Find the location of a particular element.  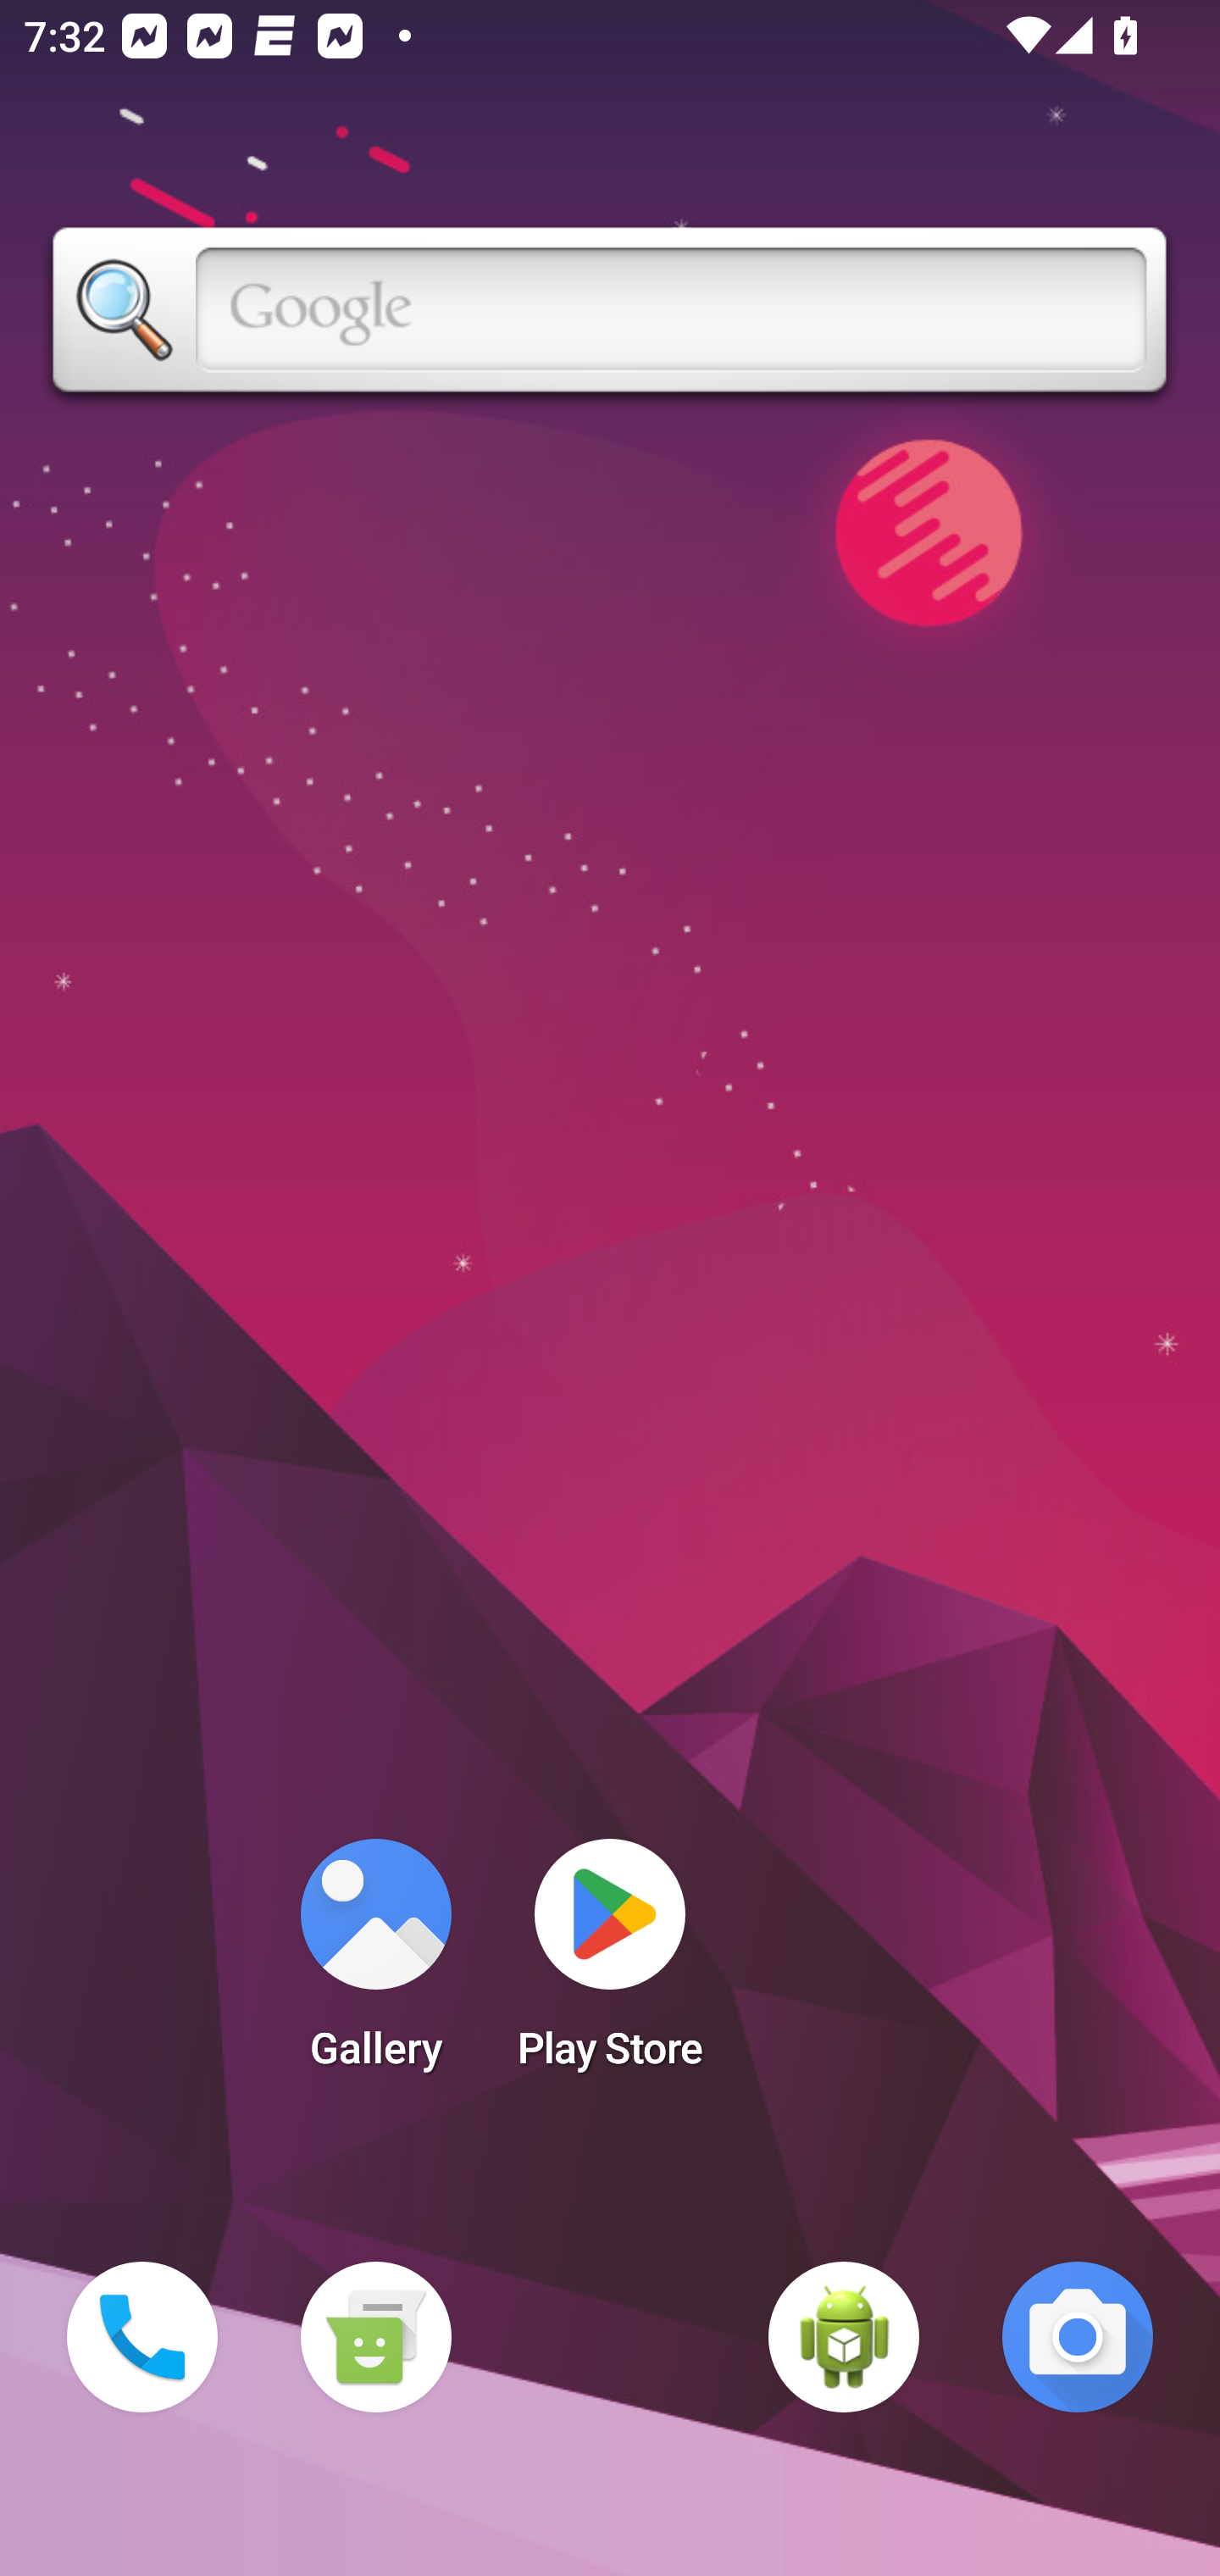

WebView Browser Tester is located at coordinates (844, 2337).